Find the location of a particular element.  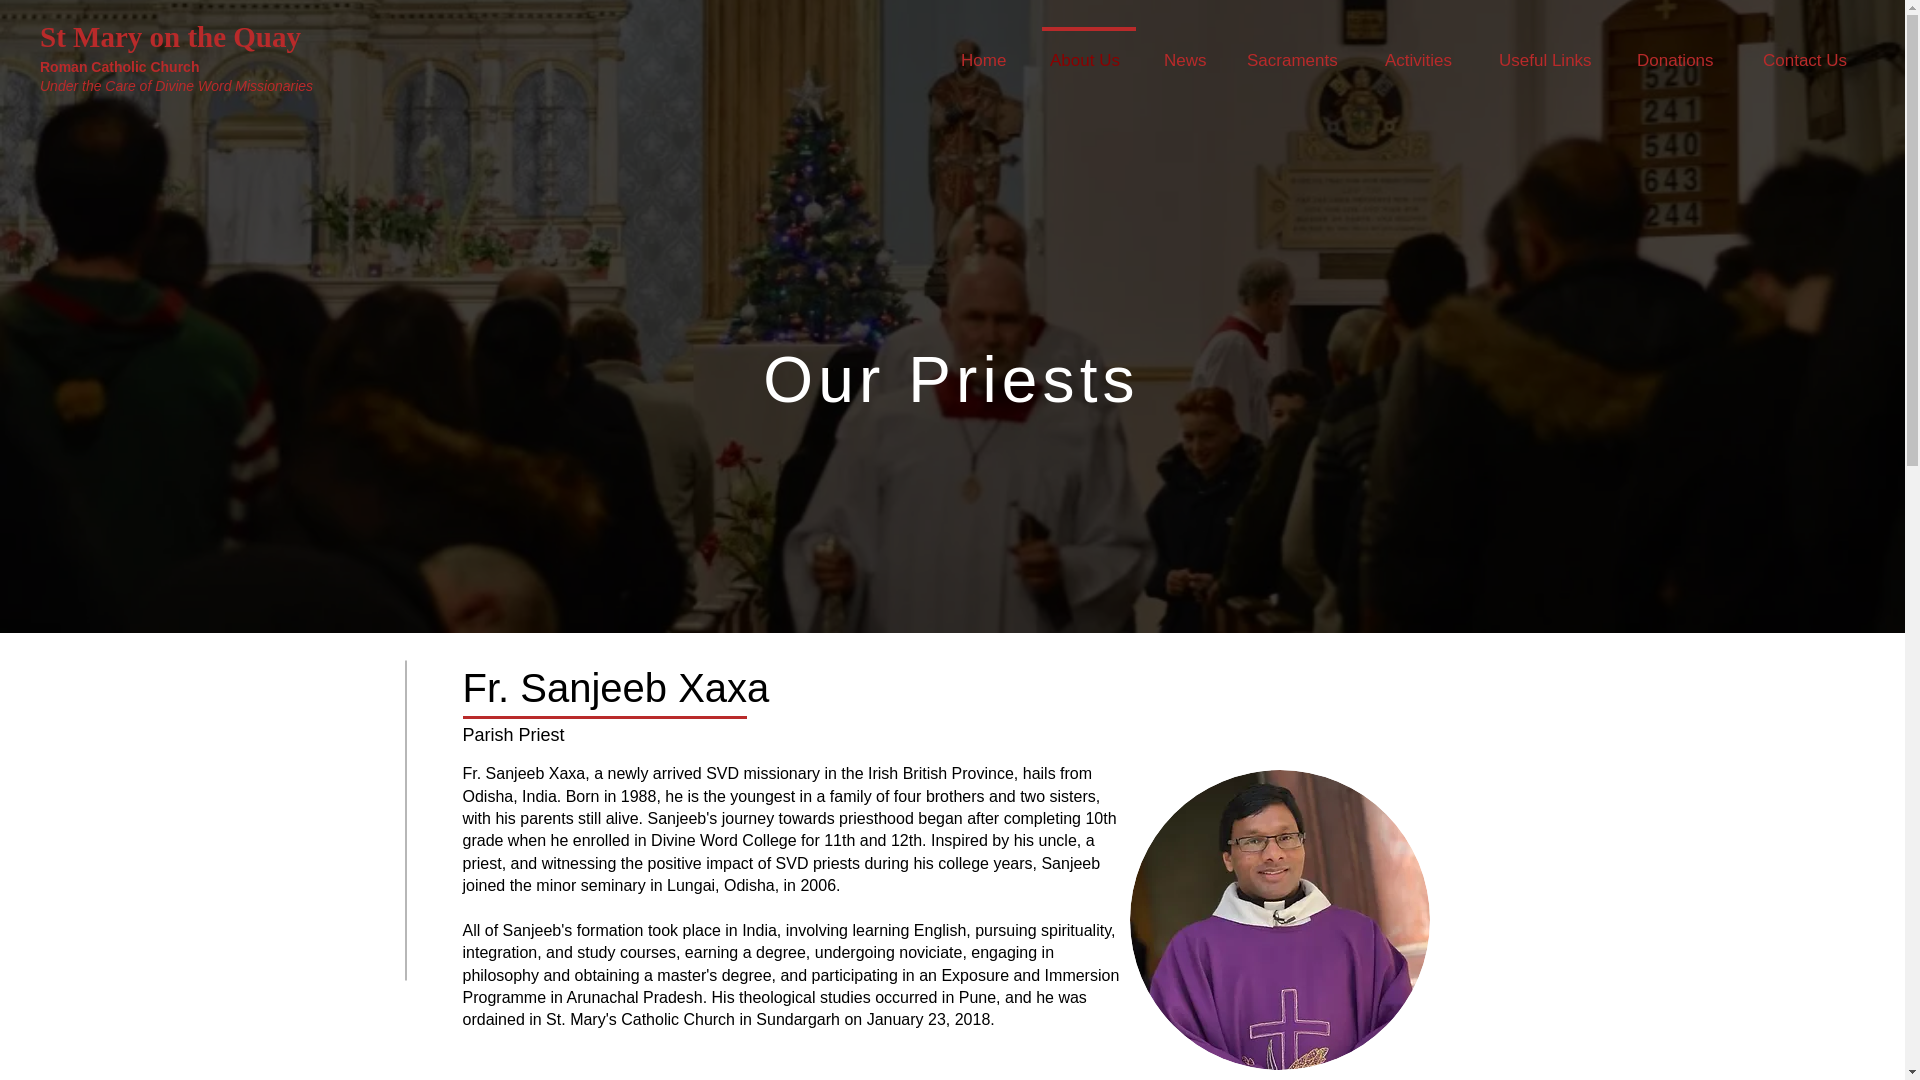

About Us is located at coordinates (1089, 52).